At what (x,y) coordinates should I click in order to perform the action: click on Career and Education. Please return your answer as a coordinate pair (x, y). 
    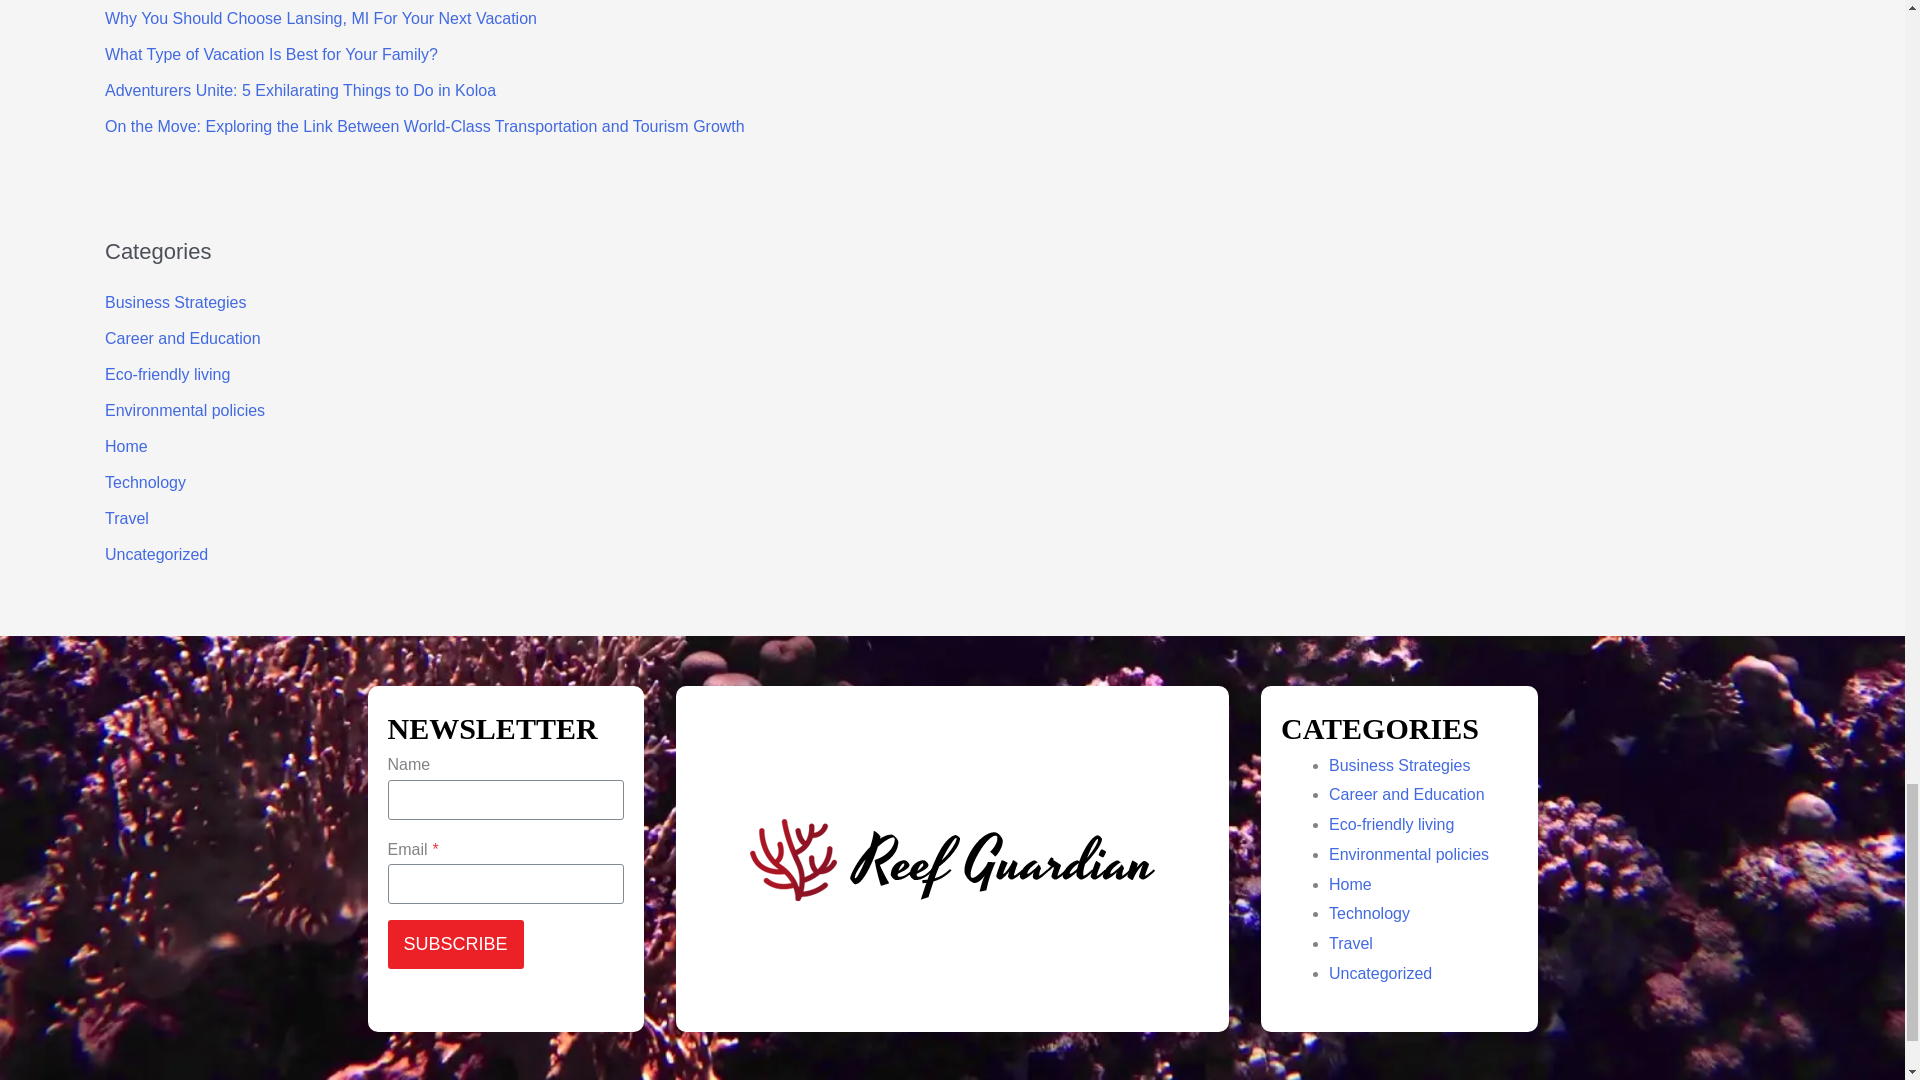
    Looking at the image, I should click on (183, 338).